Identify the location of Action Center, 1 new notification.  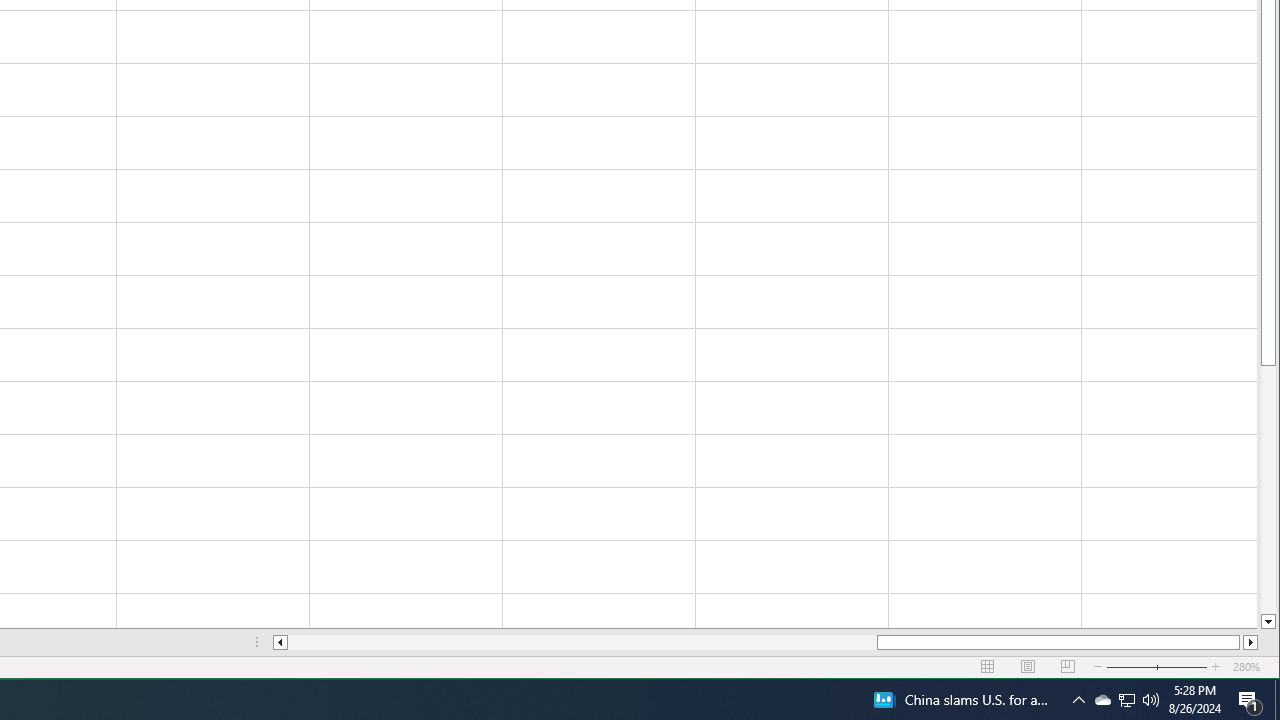
(1250, 700).